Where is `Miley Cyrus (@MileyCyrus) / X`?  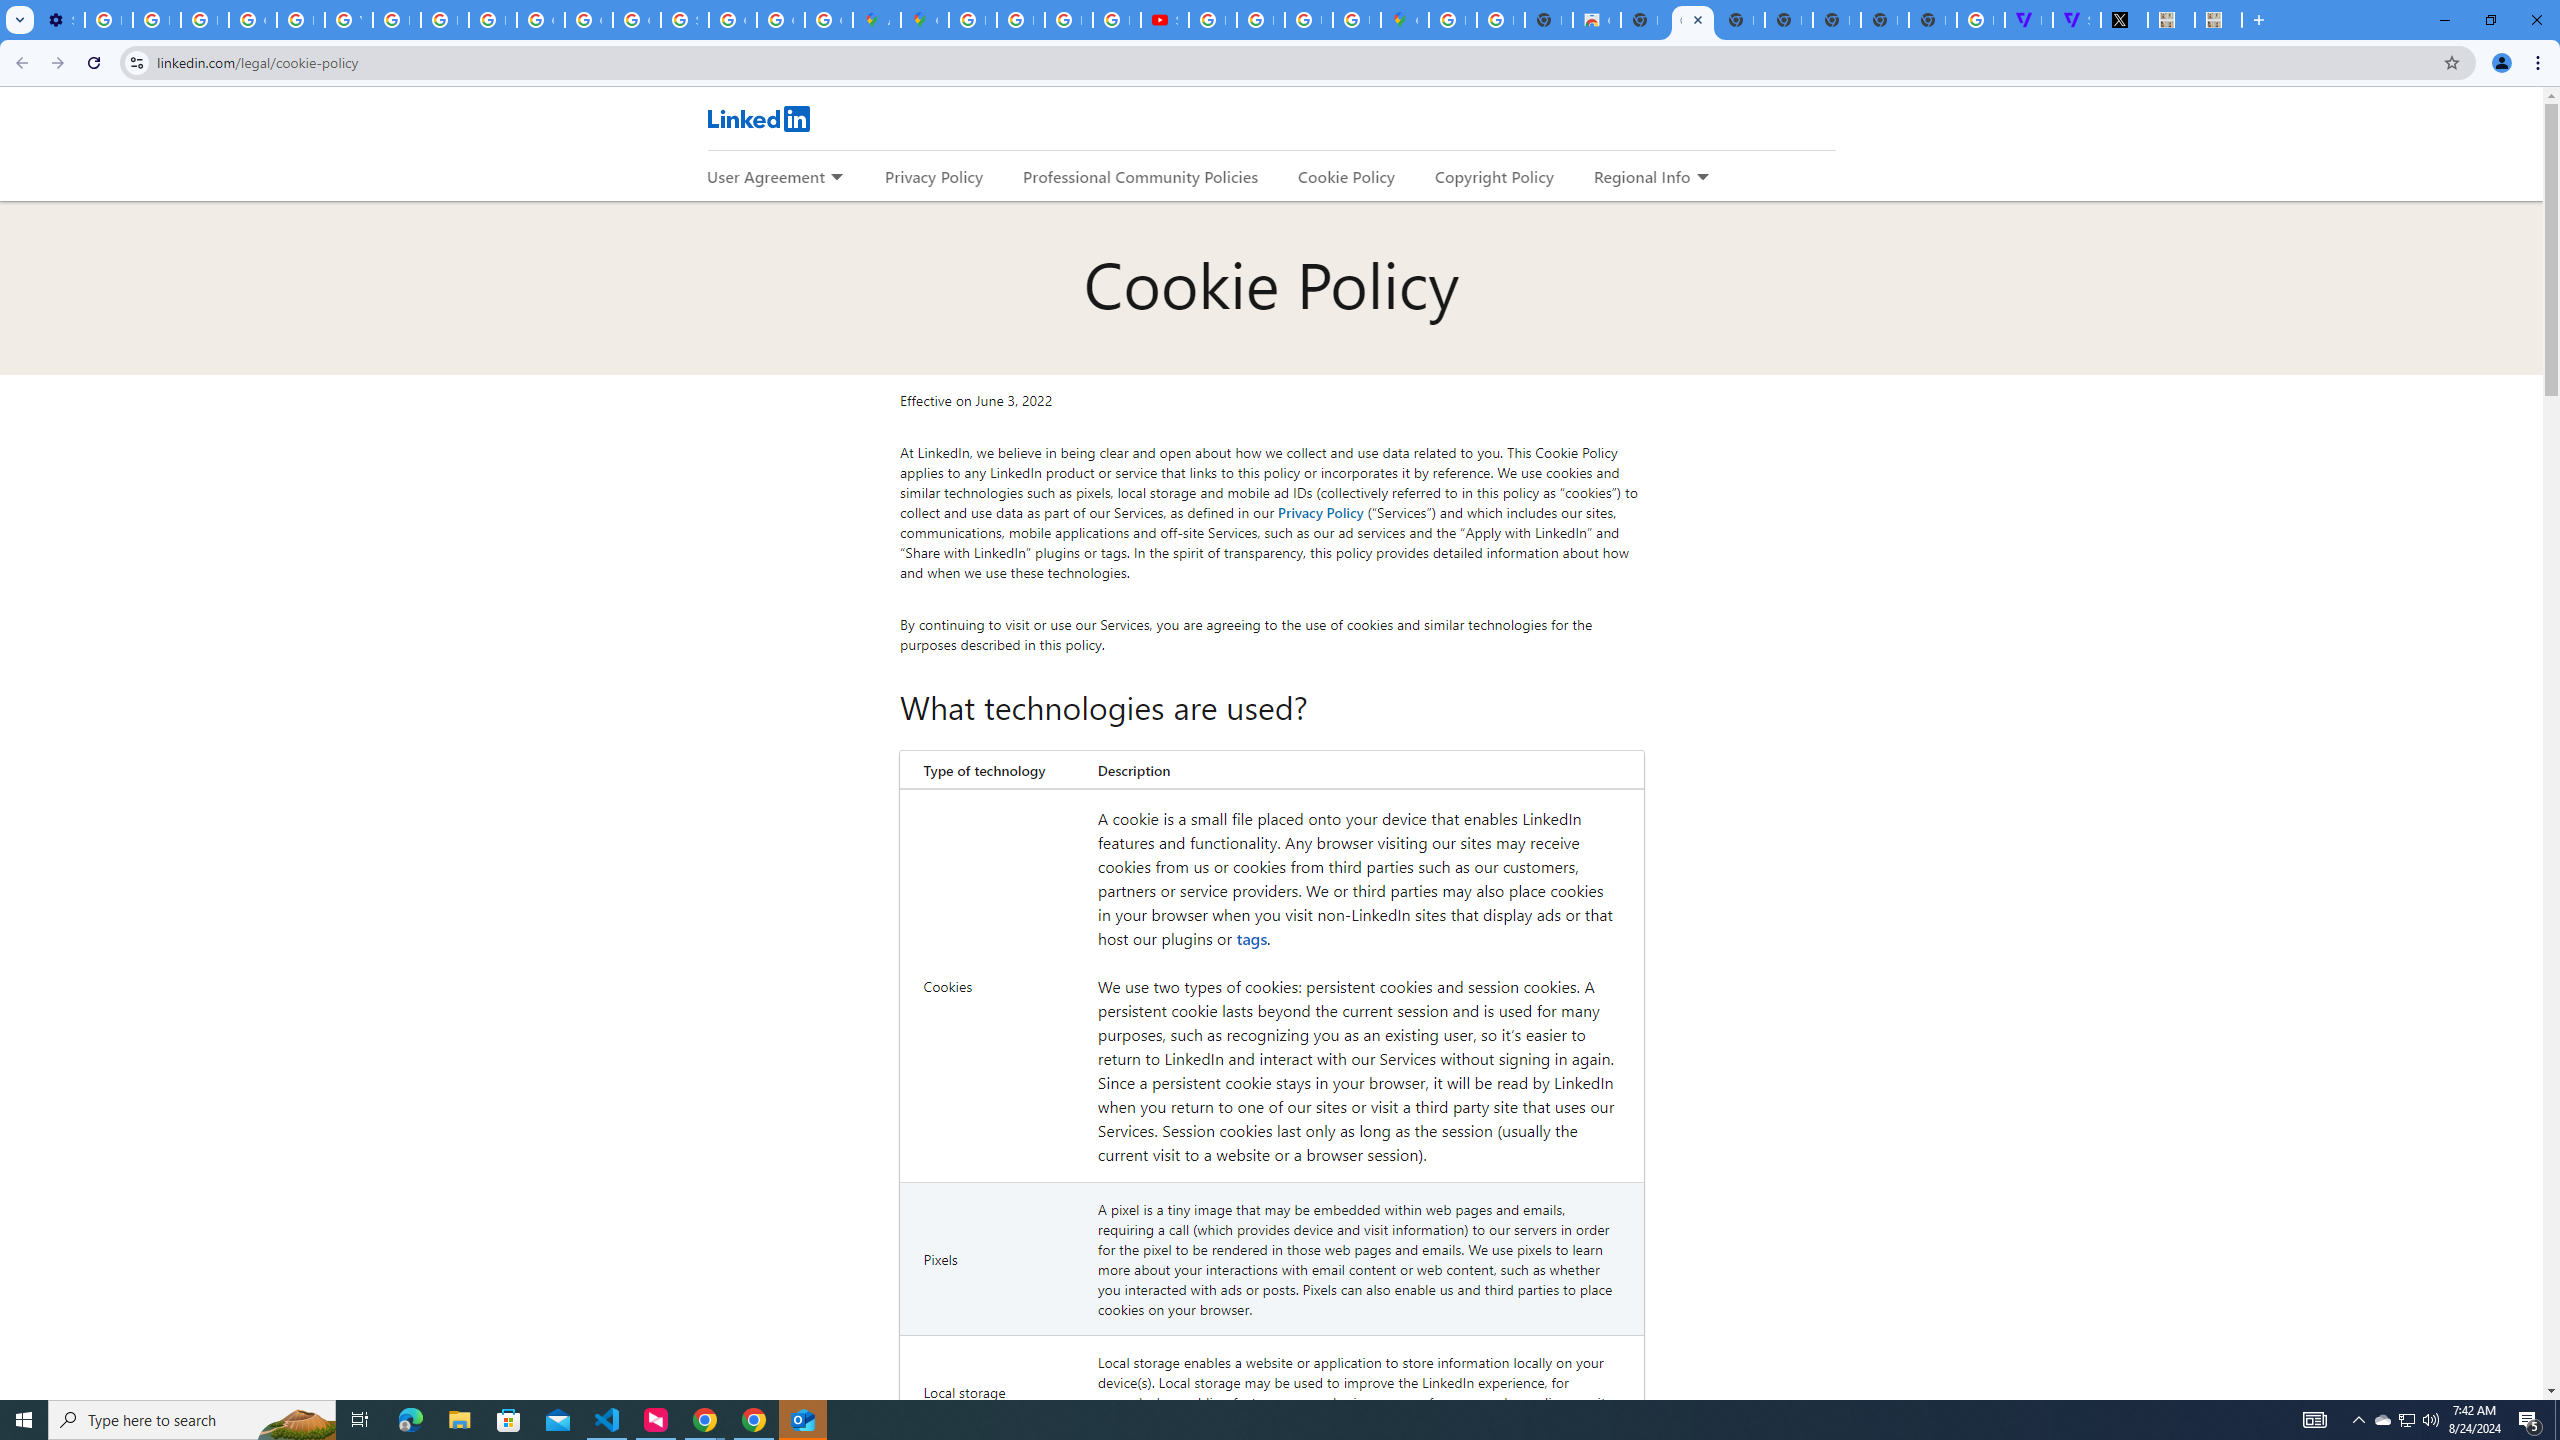
Miley Cyrus (@MileyCyrus) / X is located at coordinates (2124, 20).